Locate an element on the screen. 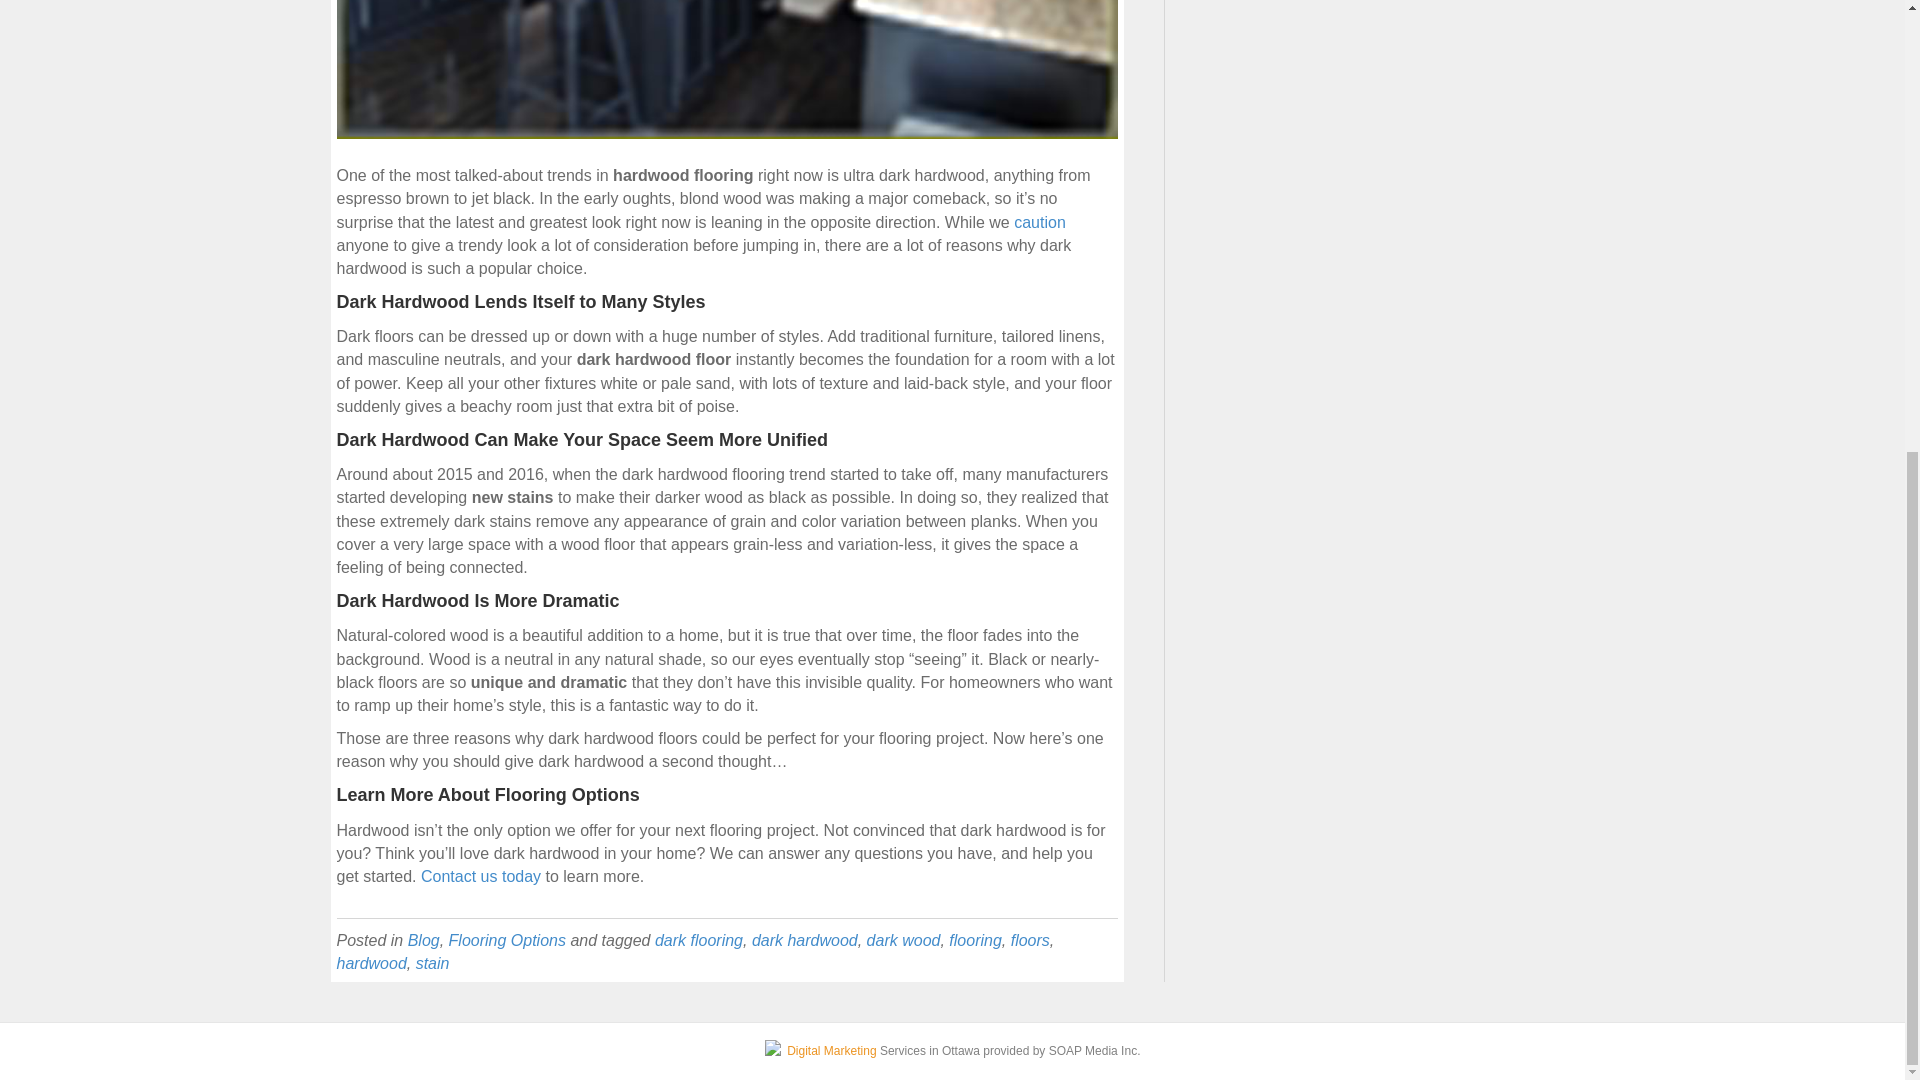 The width and height of the screenshot is (1920, 1080). caution is located at coordinates (1039, 222).